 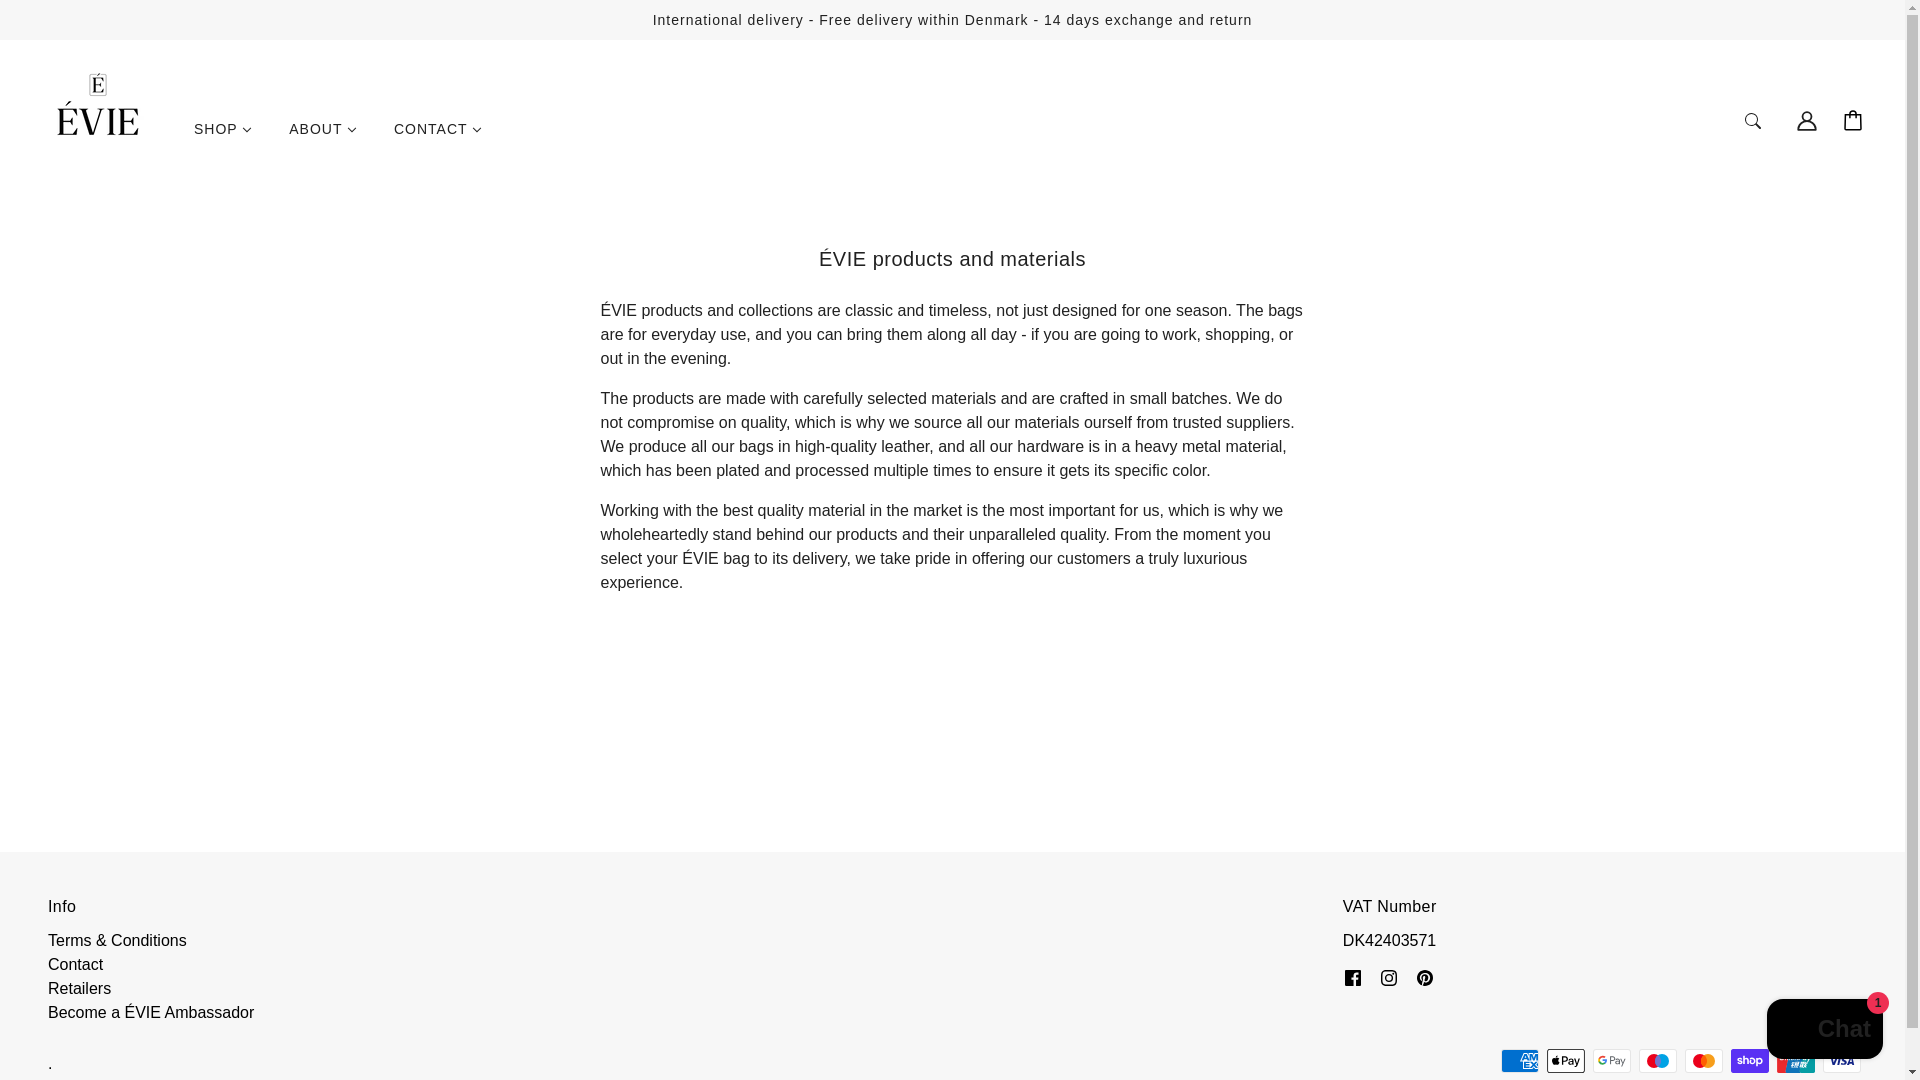 I want to click on Contact, so click(x=76, y=964).